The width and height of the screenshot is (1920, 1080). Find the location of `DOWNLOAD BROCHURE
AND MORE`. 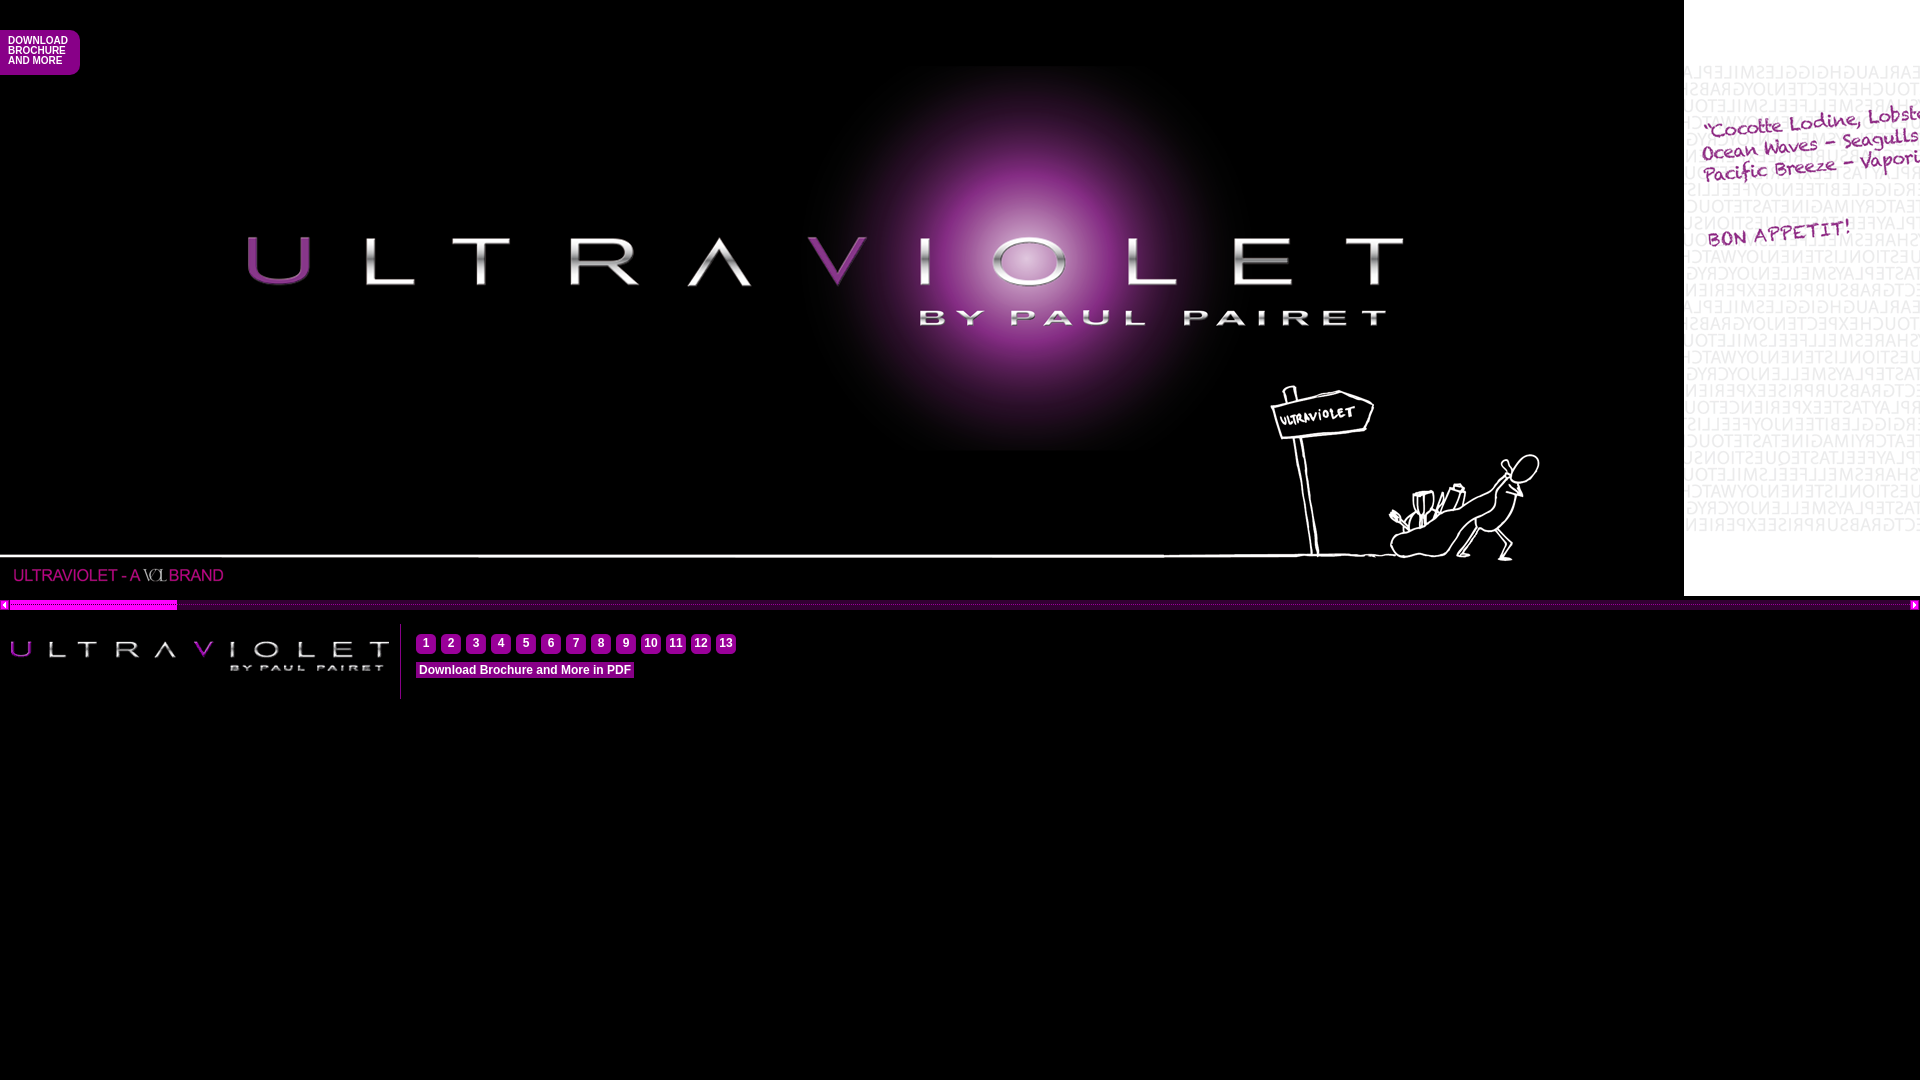

DOWNLOAD BROCHURE
AND MORE is located at coordinates (38, 51).